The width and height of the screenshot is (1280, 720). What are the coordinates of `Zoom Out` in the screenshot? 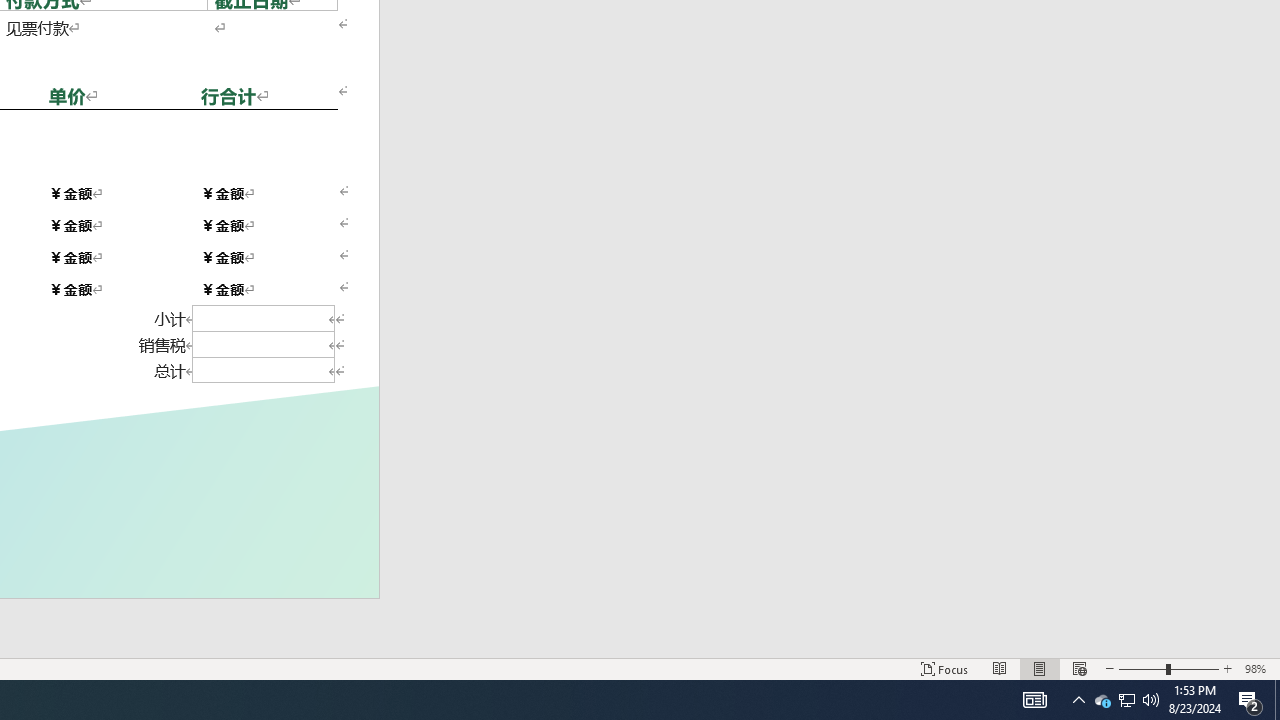 It's located at (1142, 668).